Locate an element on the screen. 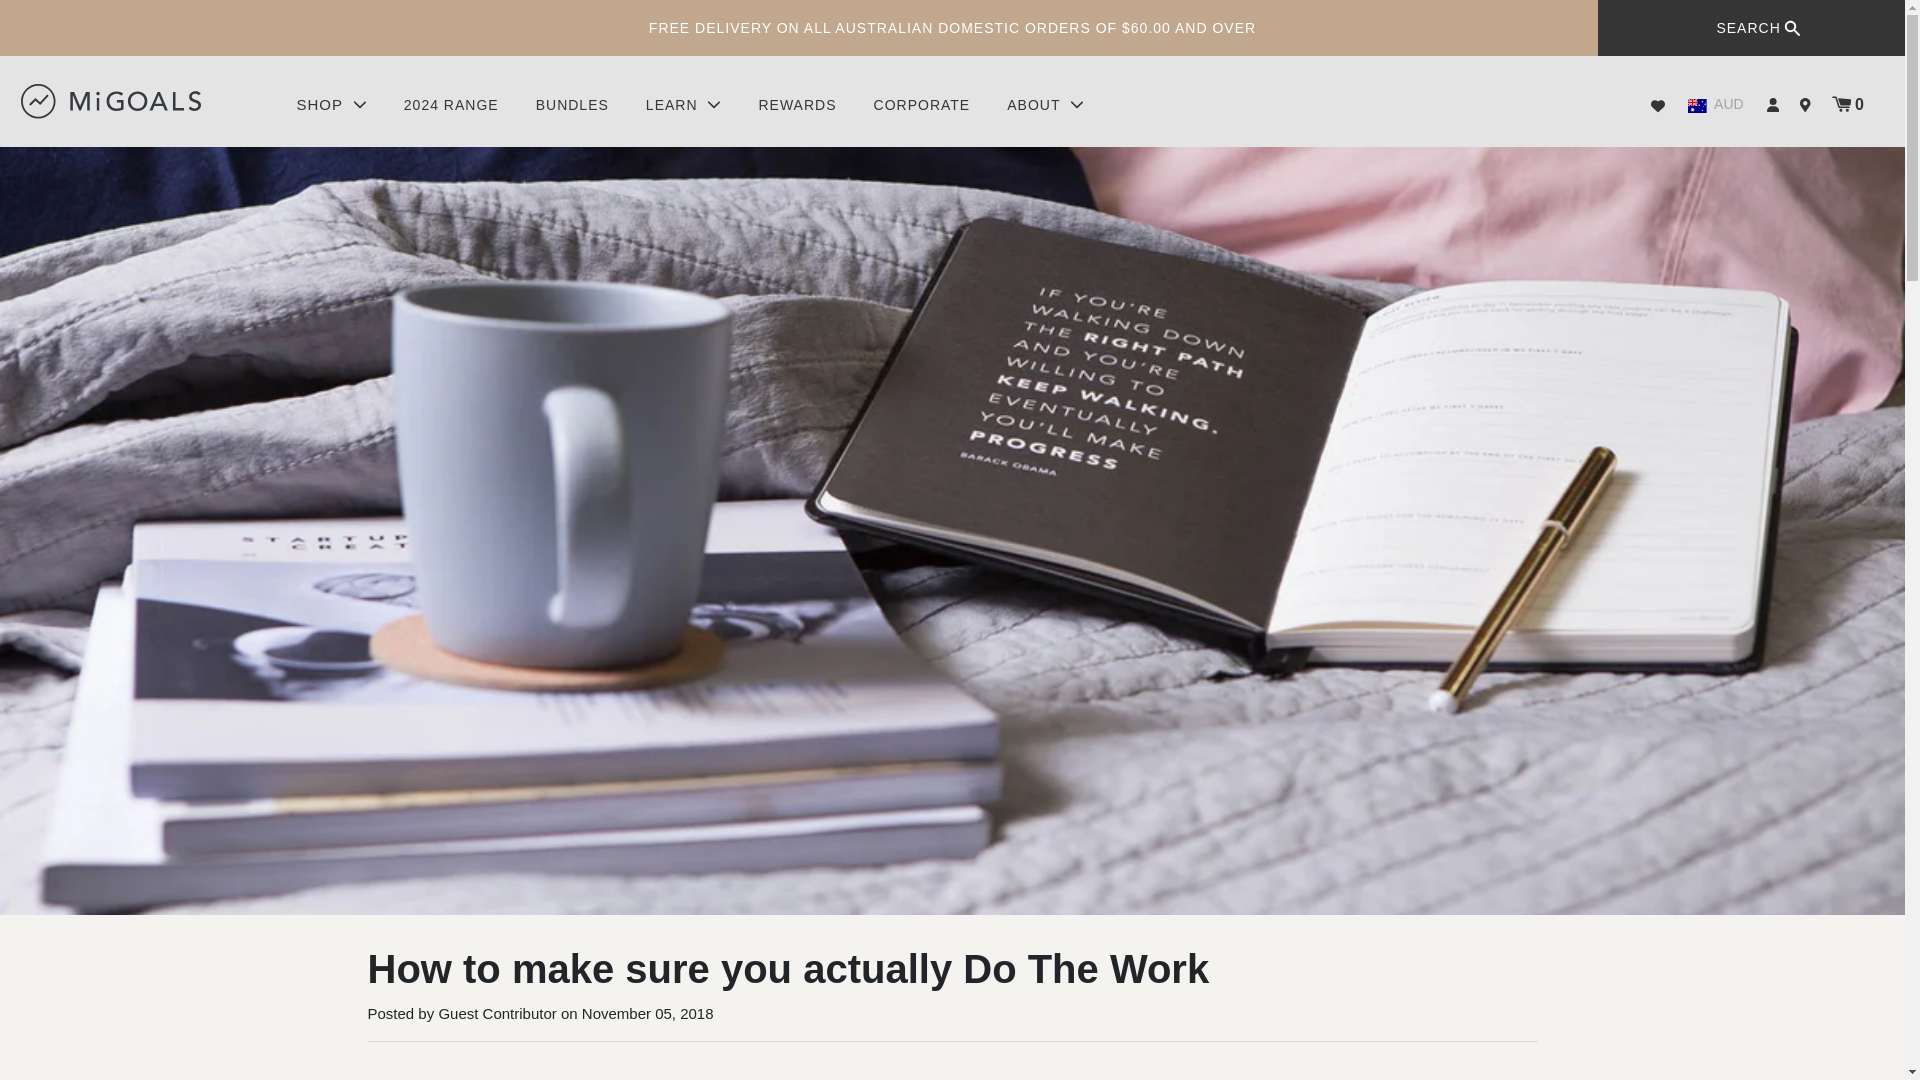 Image resolution: width=1920 pixels, height=1080 pixels. LEARN is located at coordinates (684, 105).